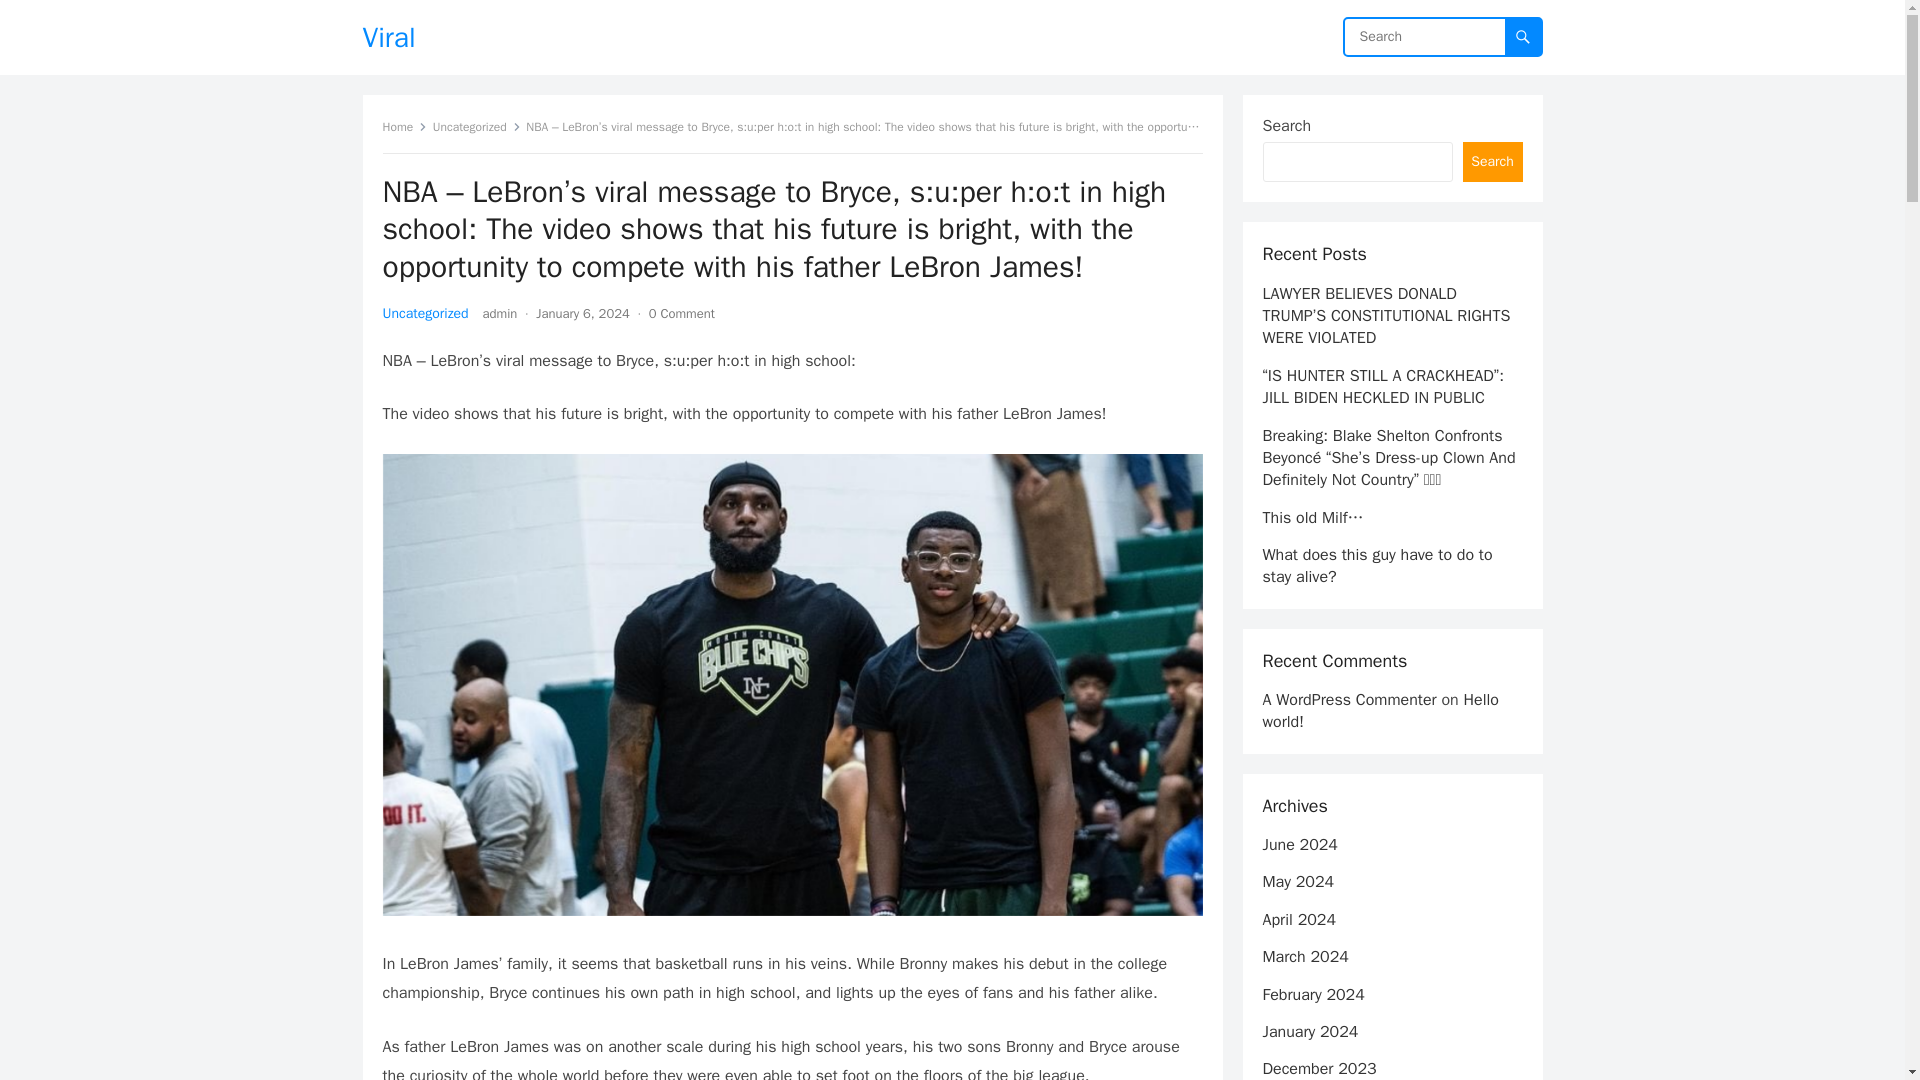 The height and width of the screenshot is (1080, 1920). I want to click on Uncategorized, so click(476, 126).